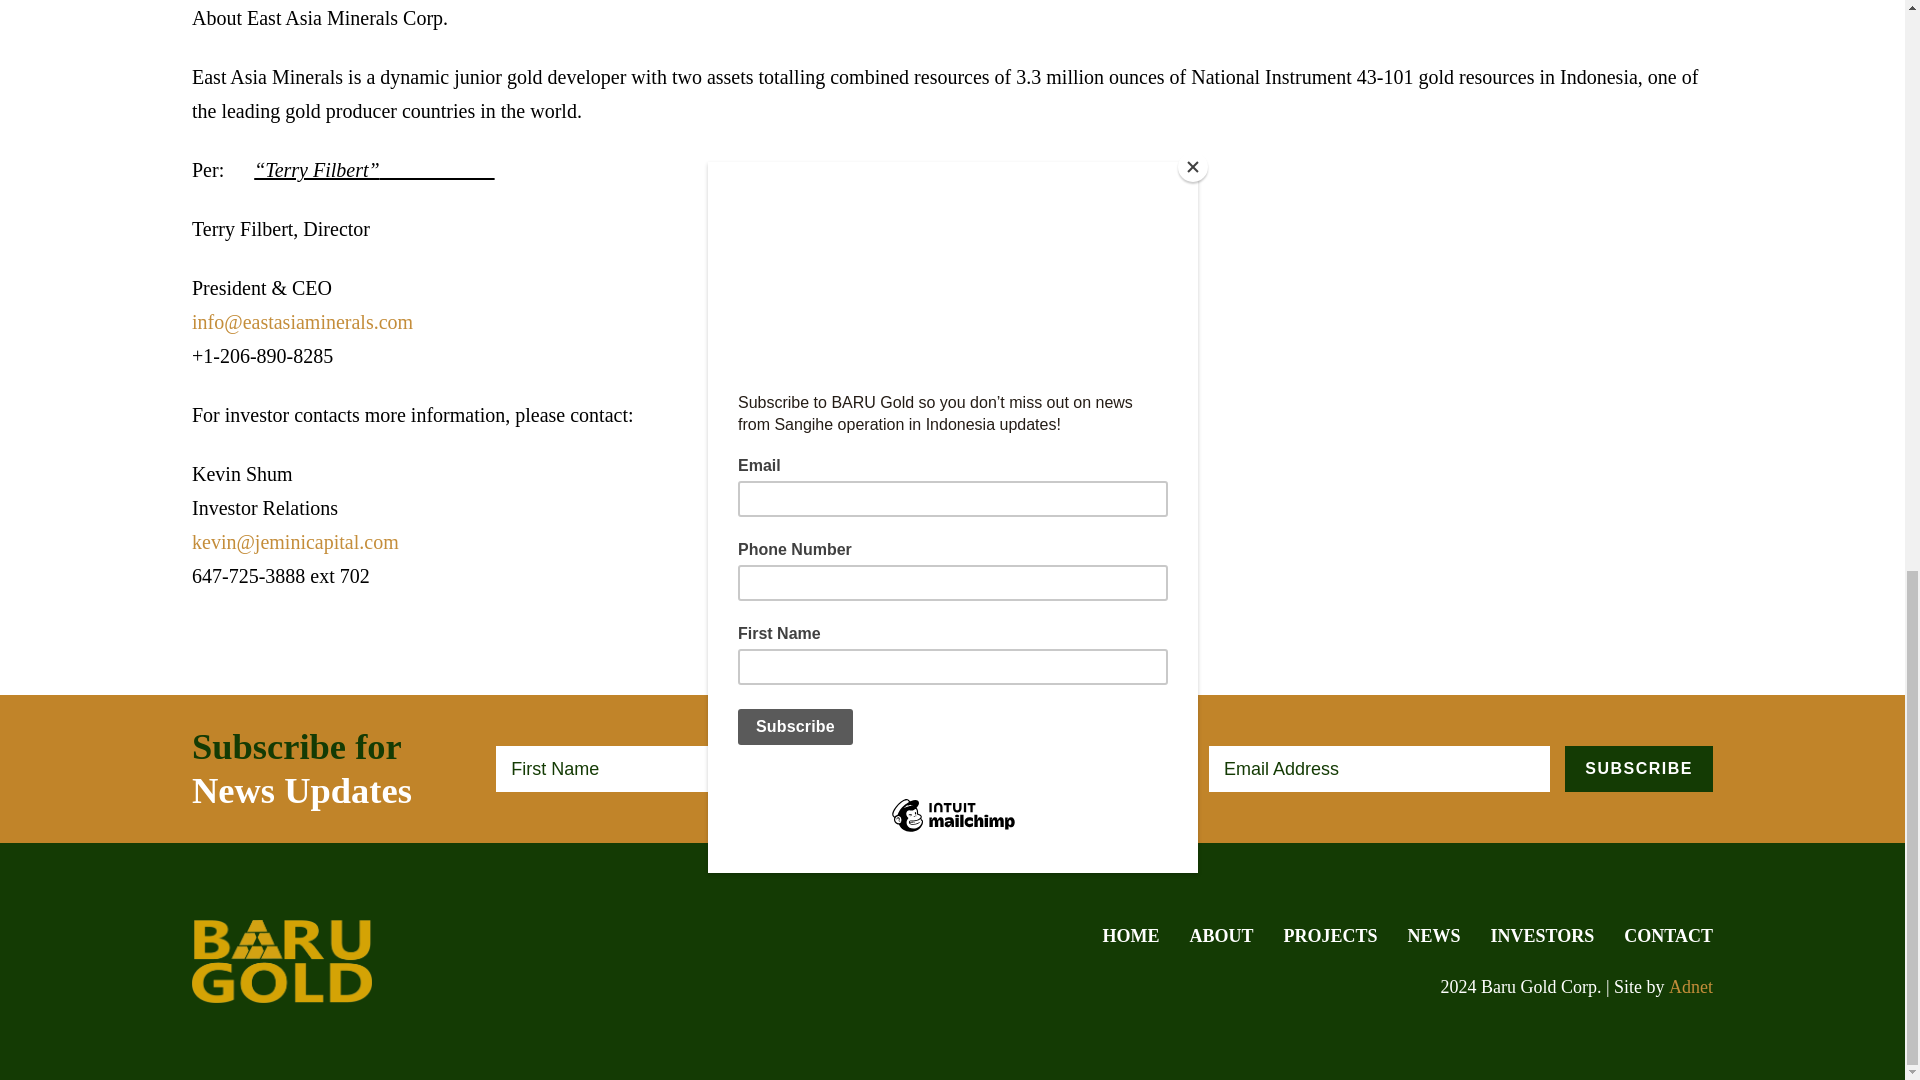 The image size is (1920, 1080). What do you see at coordinates (1543, 936) in the screenshot?
I see `INVESTORS` at bounding box center [1543, 936].